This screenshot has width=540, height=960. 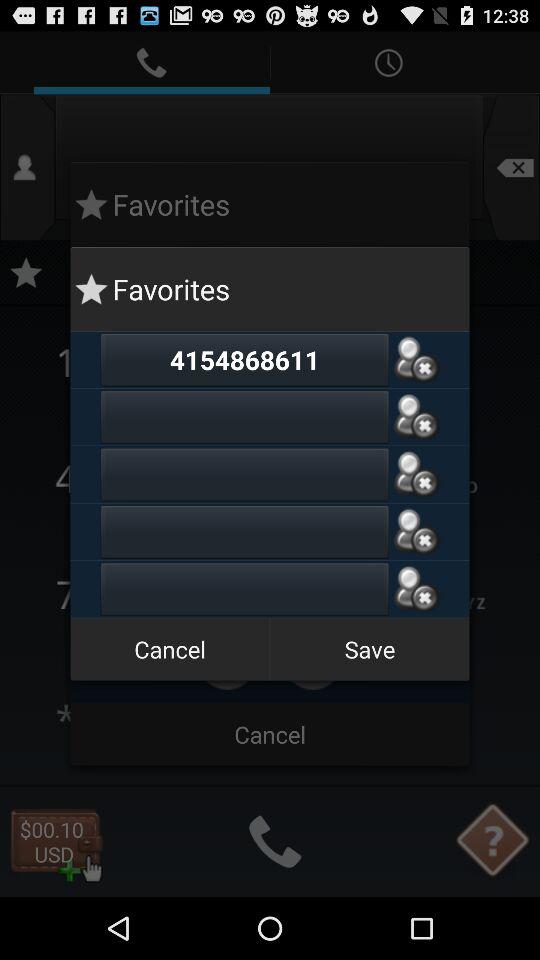 I want to click on add phone number to favourites list, so click(x=416, y=416).